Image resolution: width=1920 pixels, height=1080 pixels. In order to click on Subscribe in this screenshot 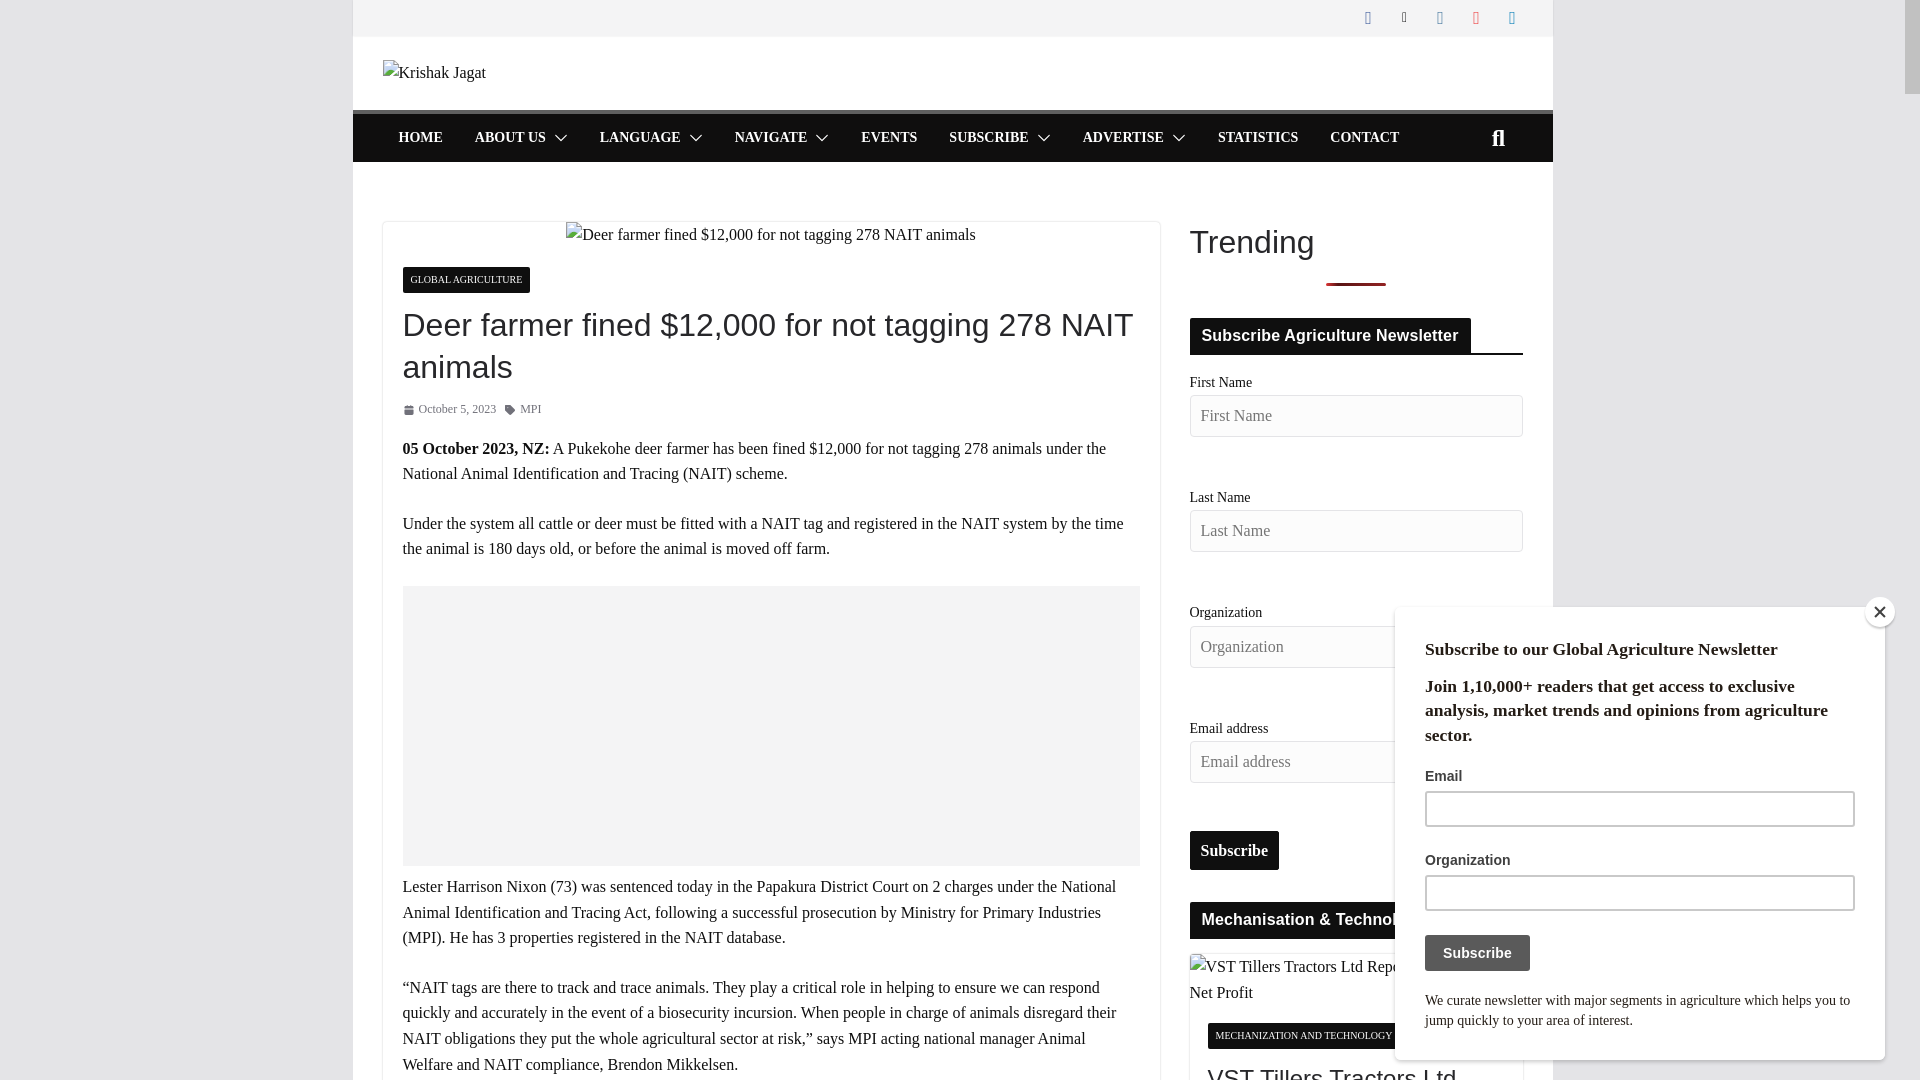, I will do `click(1235, 850)`.